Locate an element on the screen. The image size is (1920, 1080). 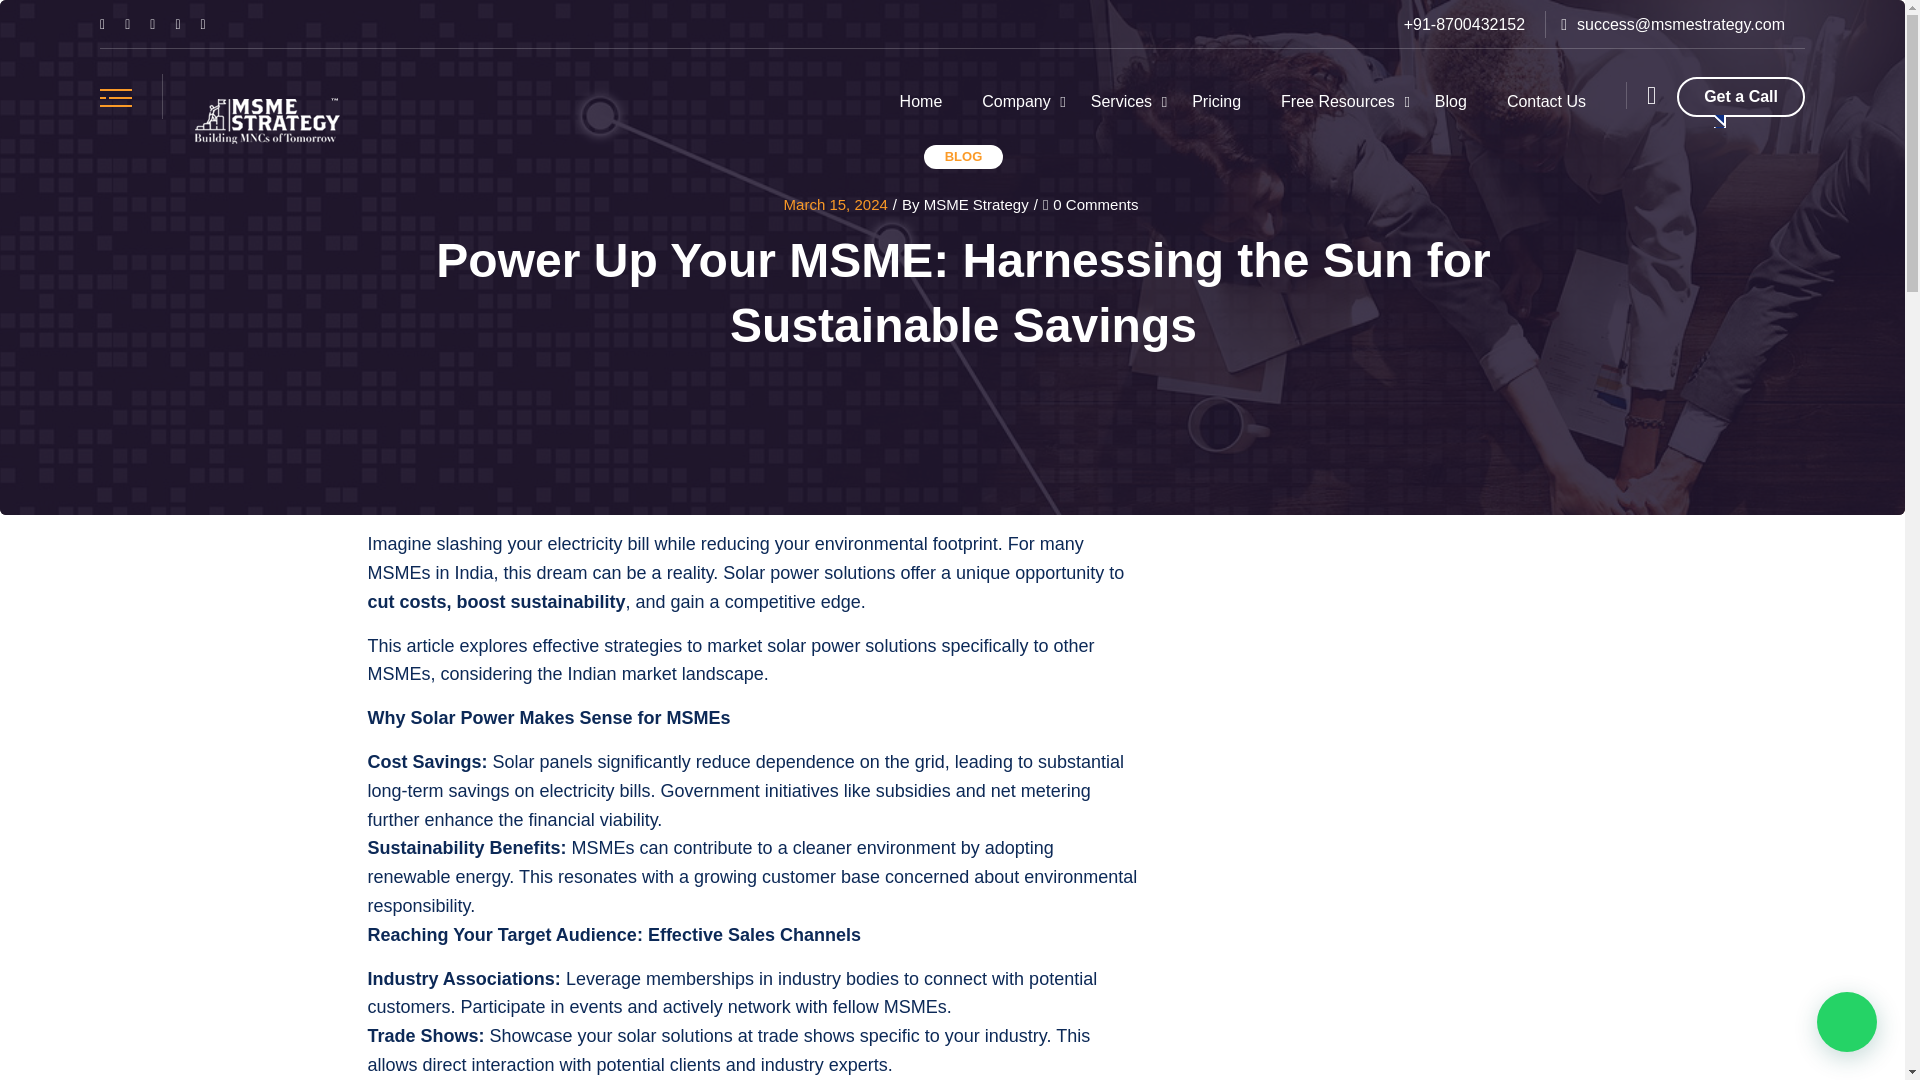
Company is located at coordinates (1016, 102).